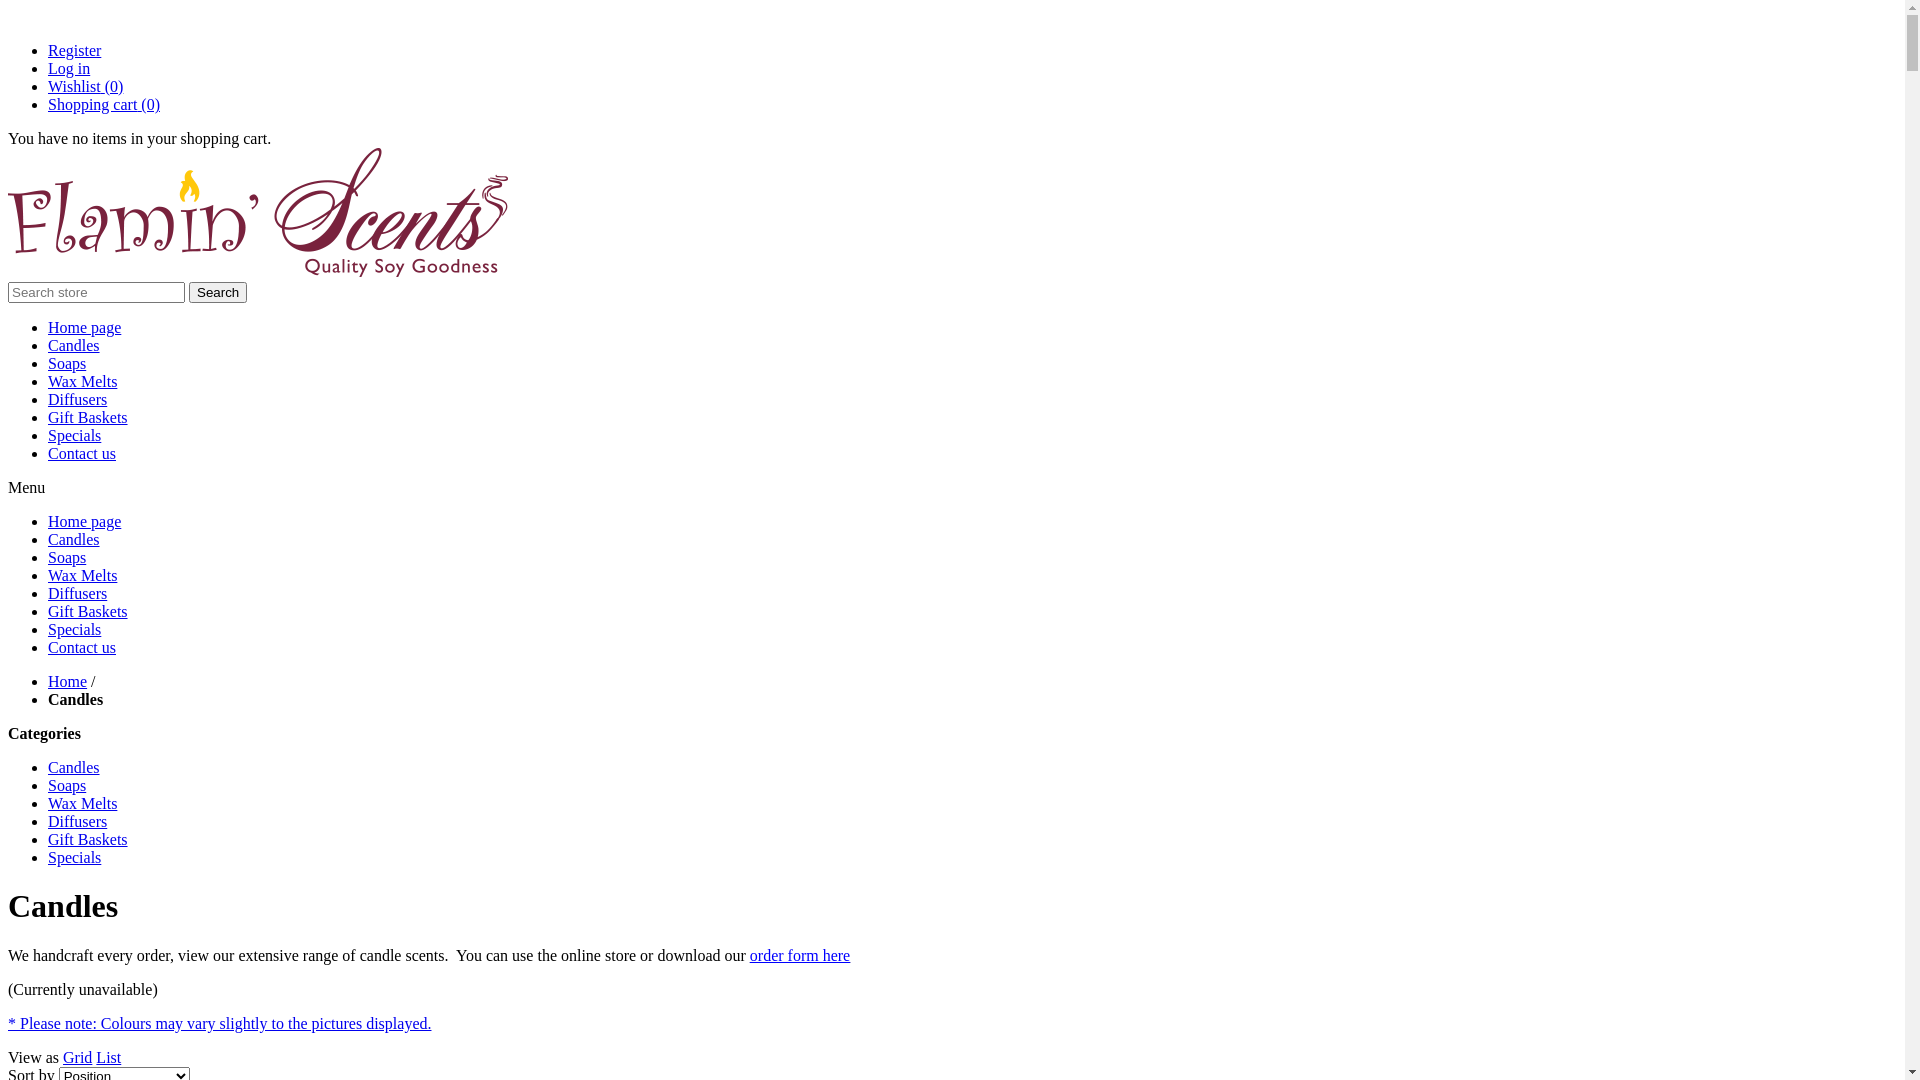 Image resolution: width=1920 pixels, height=1080 pixels. What do you see at coordinates (74, 540) in the screenshot?
I see `Candles` at bounding box center [74, 540].